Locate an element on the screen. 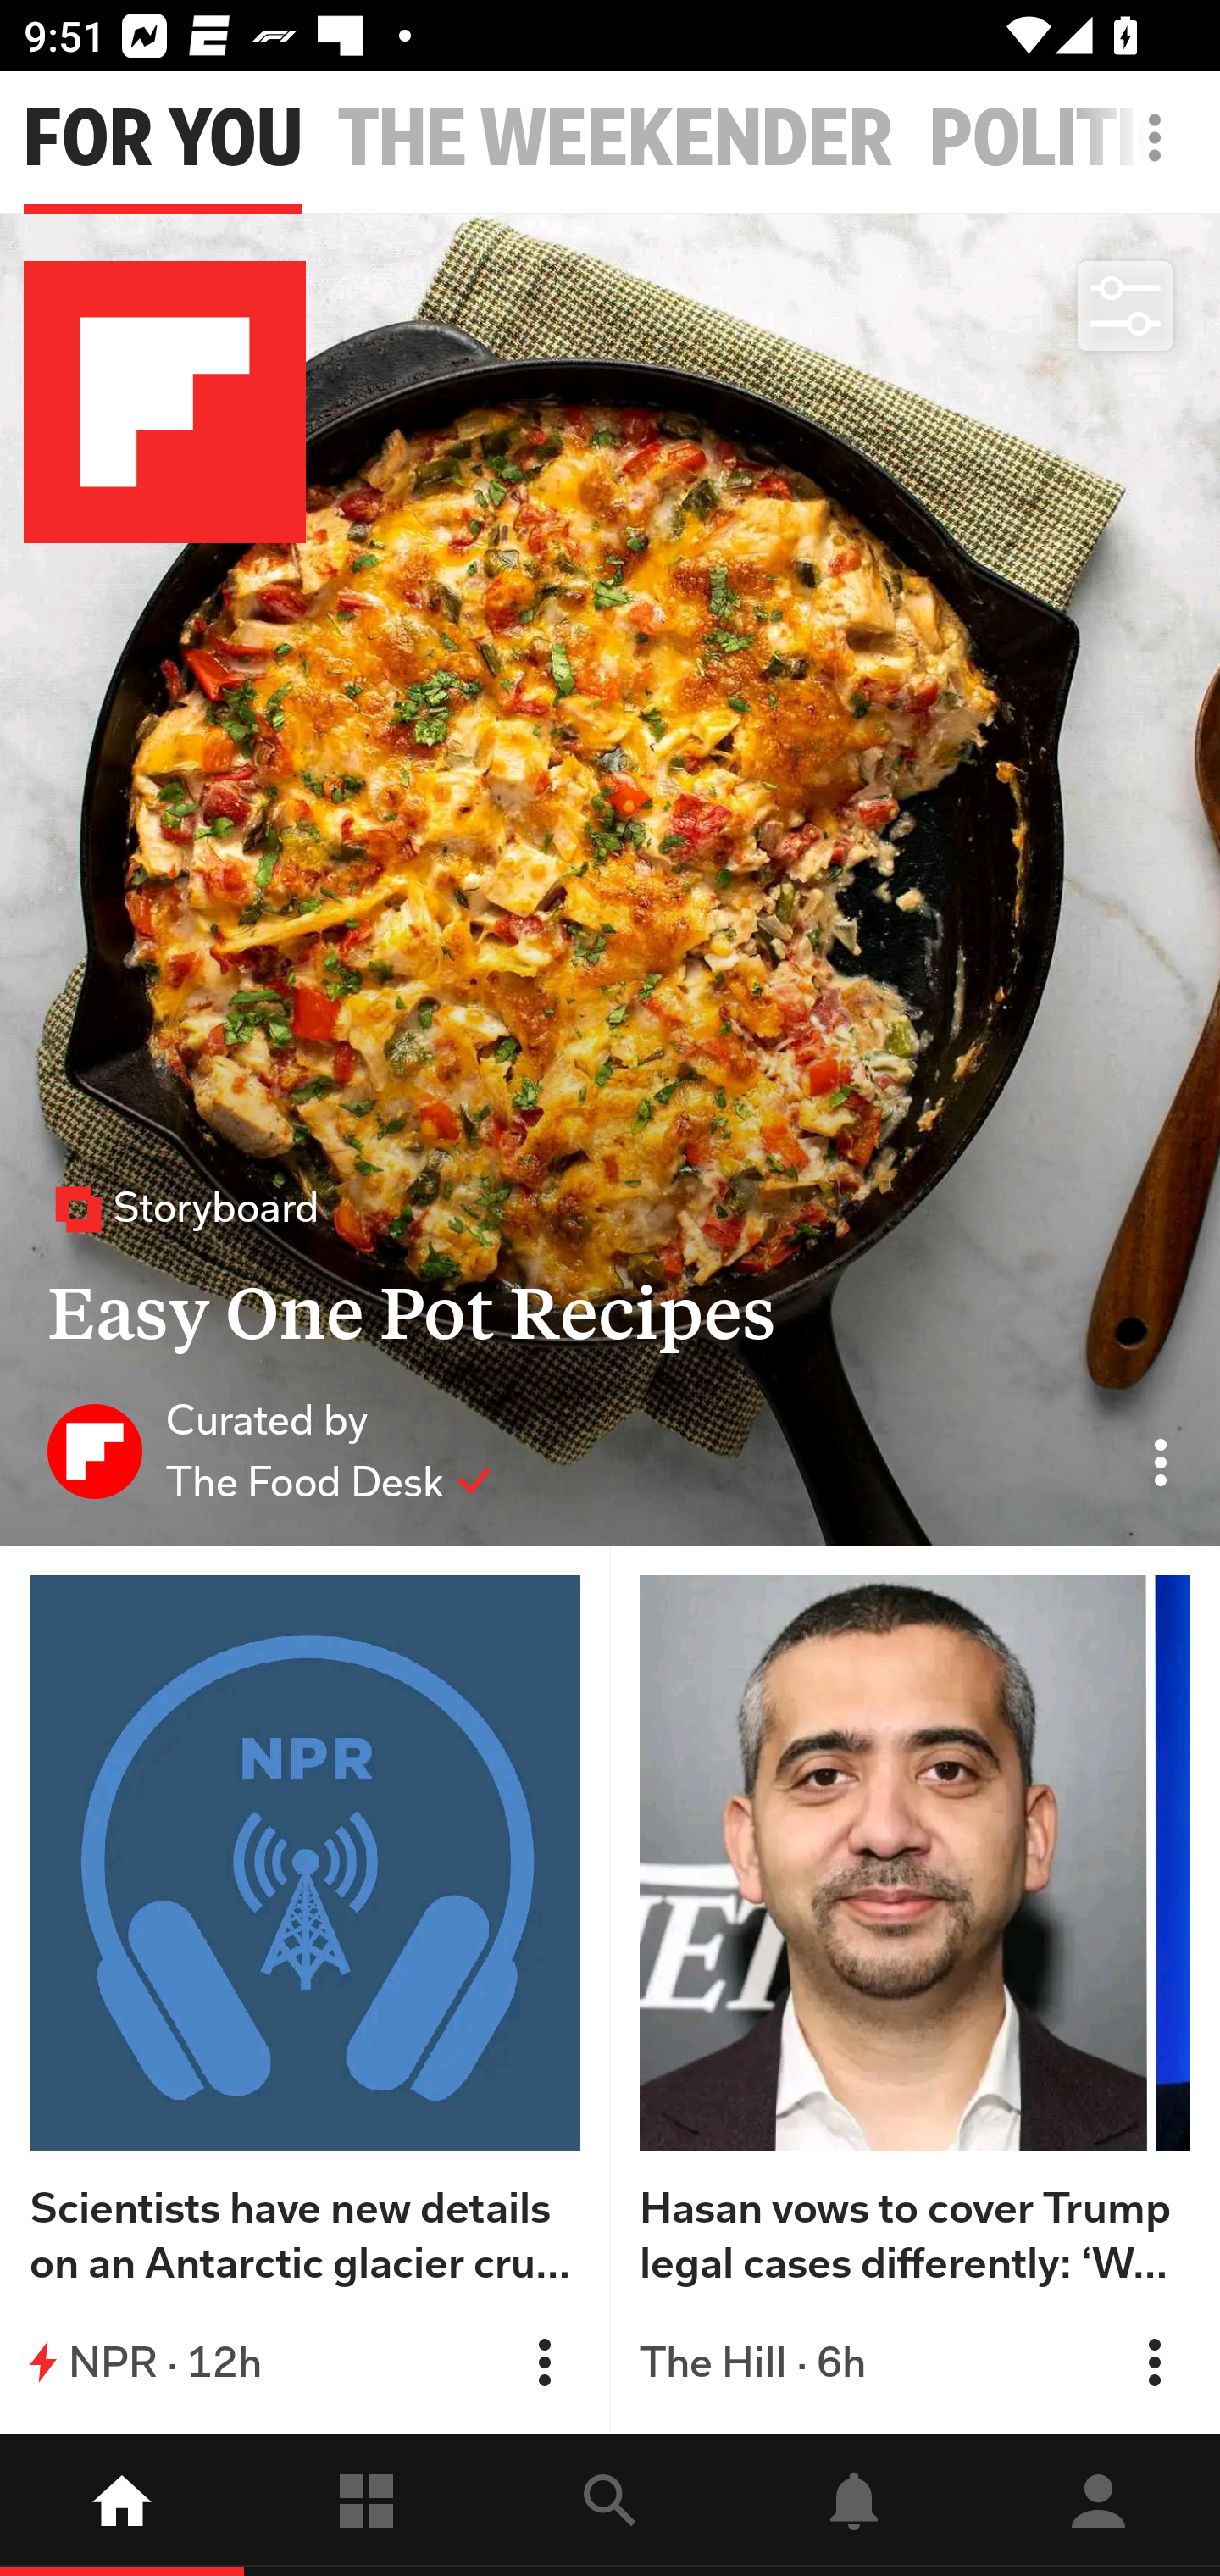 The height and width of the screenshot is (2576, 1220). NPR · 12h Flip into Magazine is located at coordinates (305, 2362).